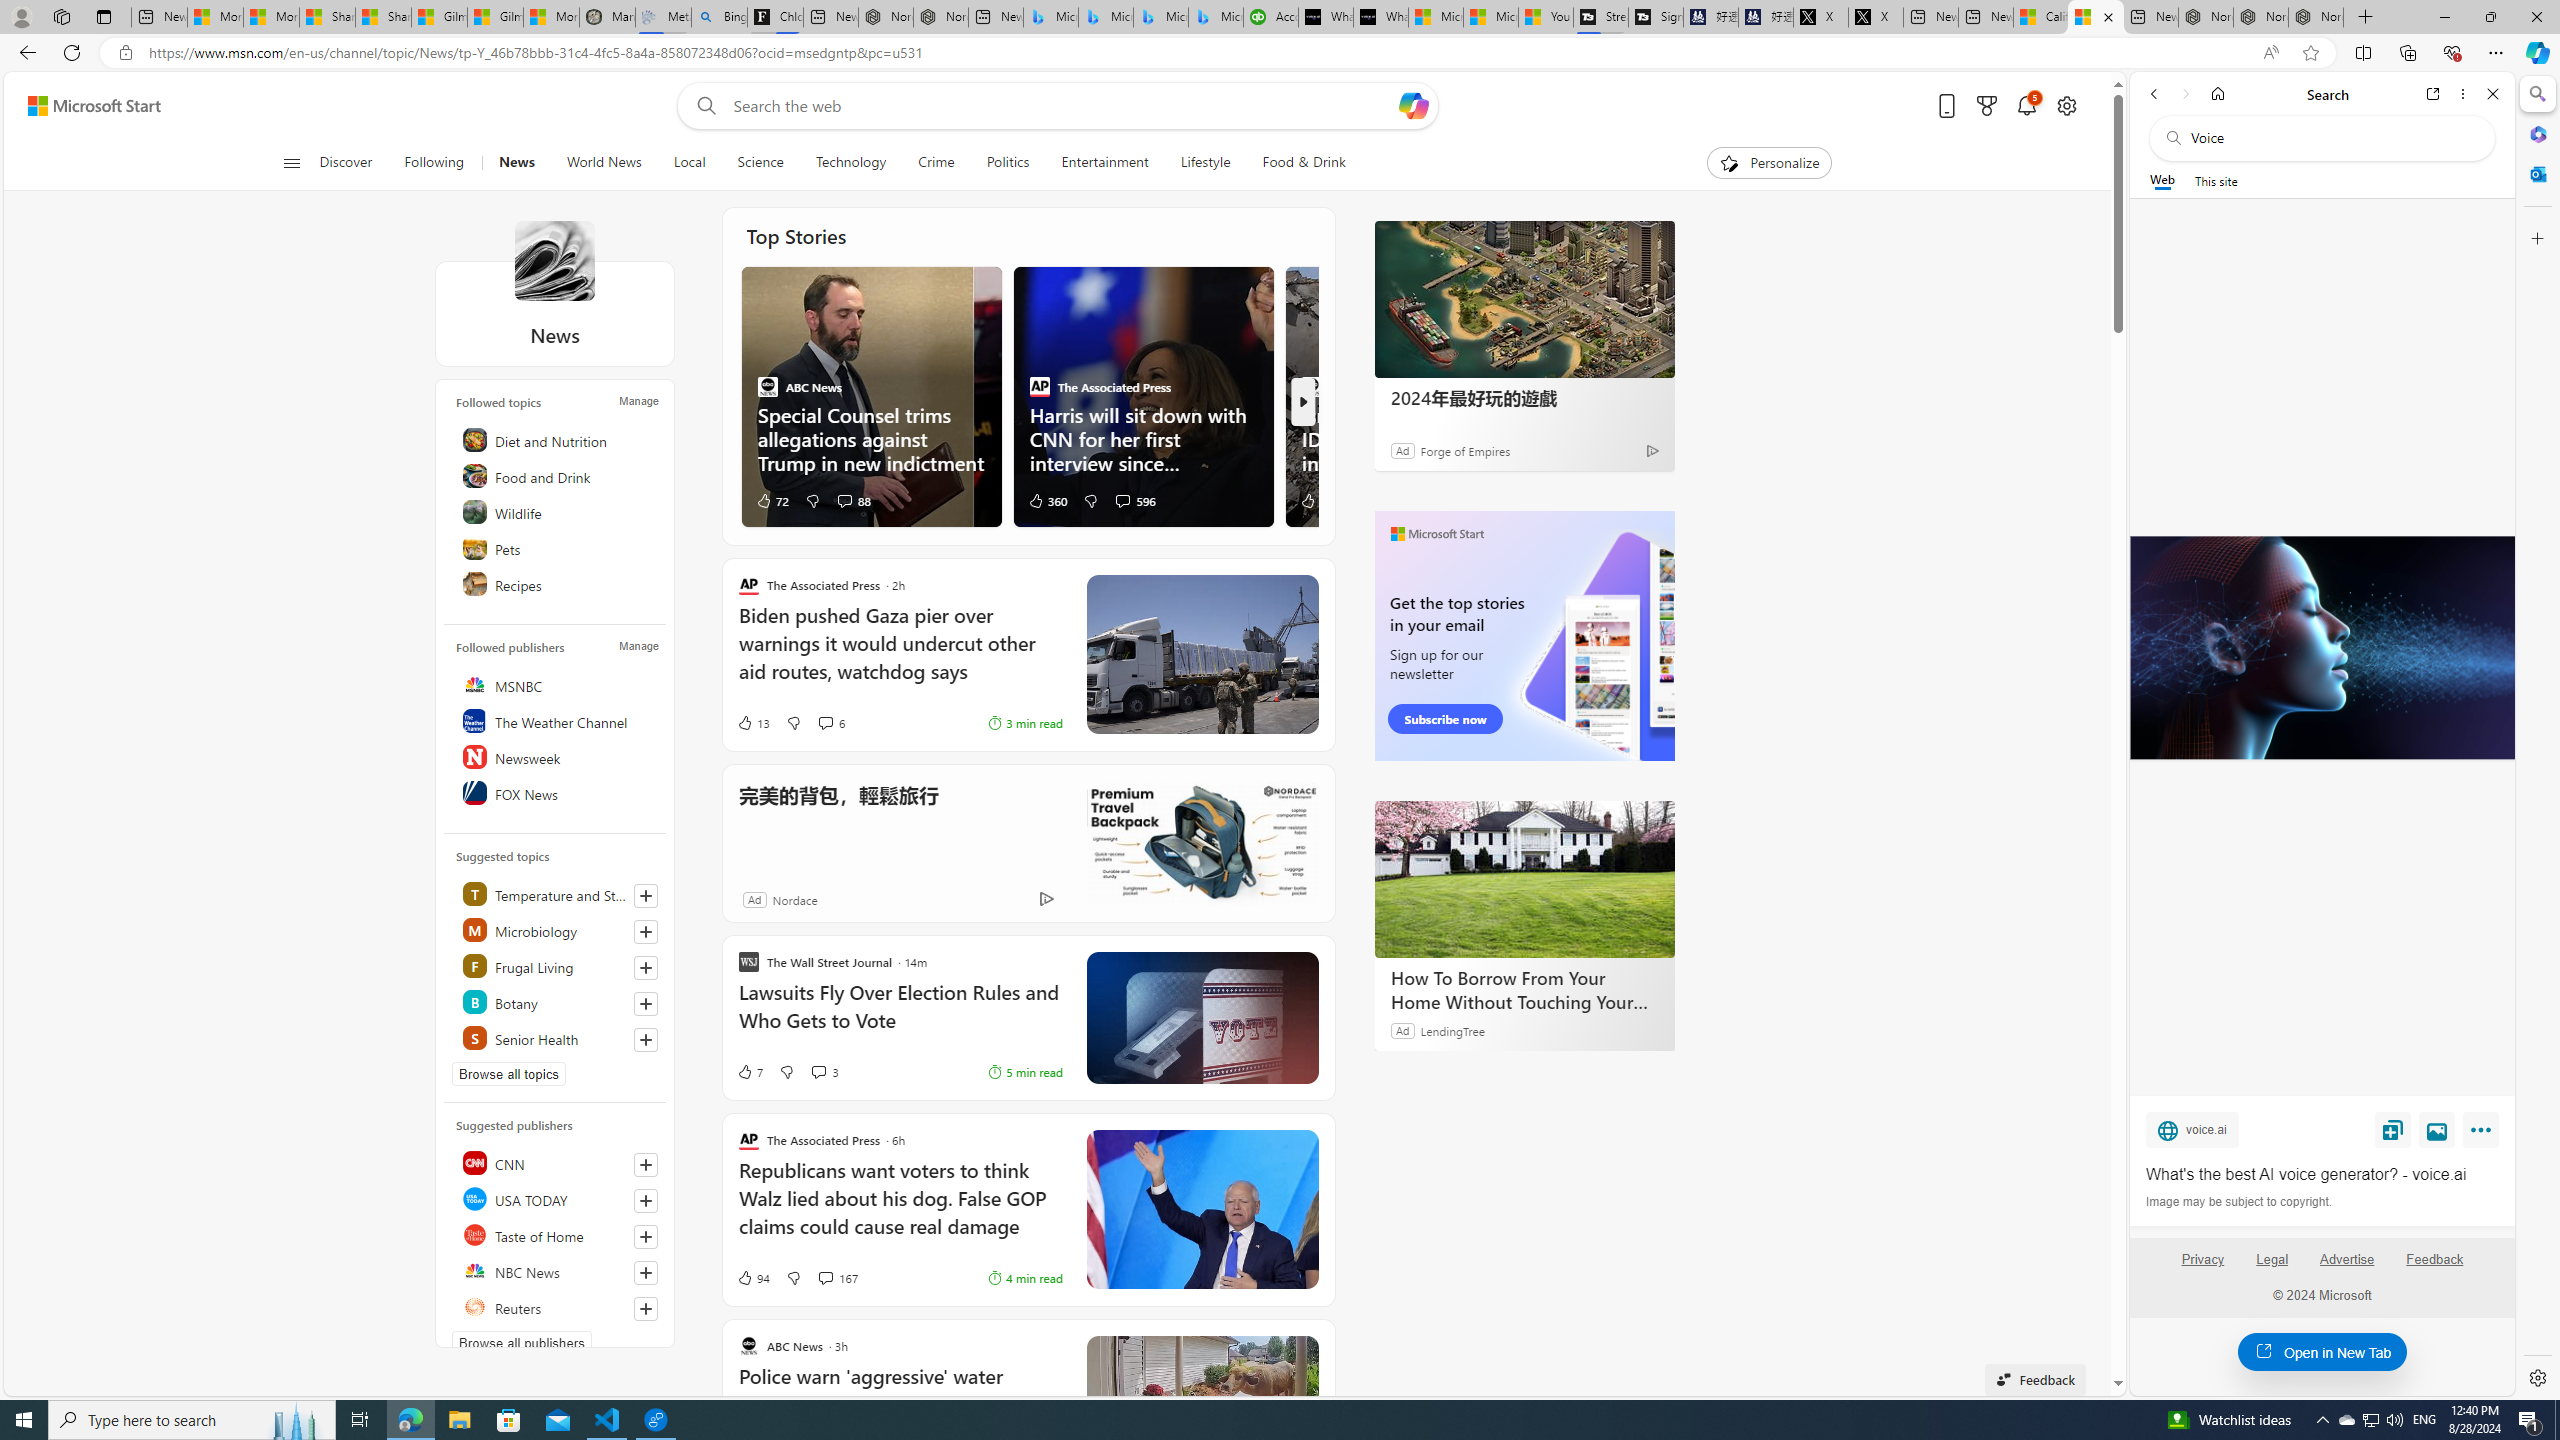  I want to click on News, so click(517, 163).